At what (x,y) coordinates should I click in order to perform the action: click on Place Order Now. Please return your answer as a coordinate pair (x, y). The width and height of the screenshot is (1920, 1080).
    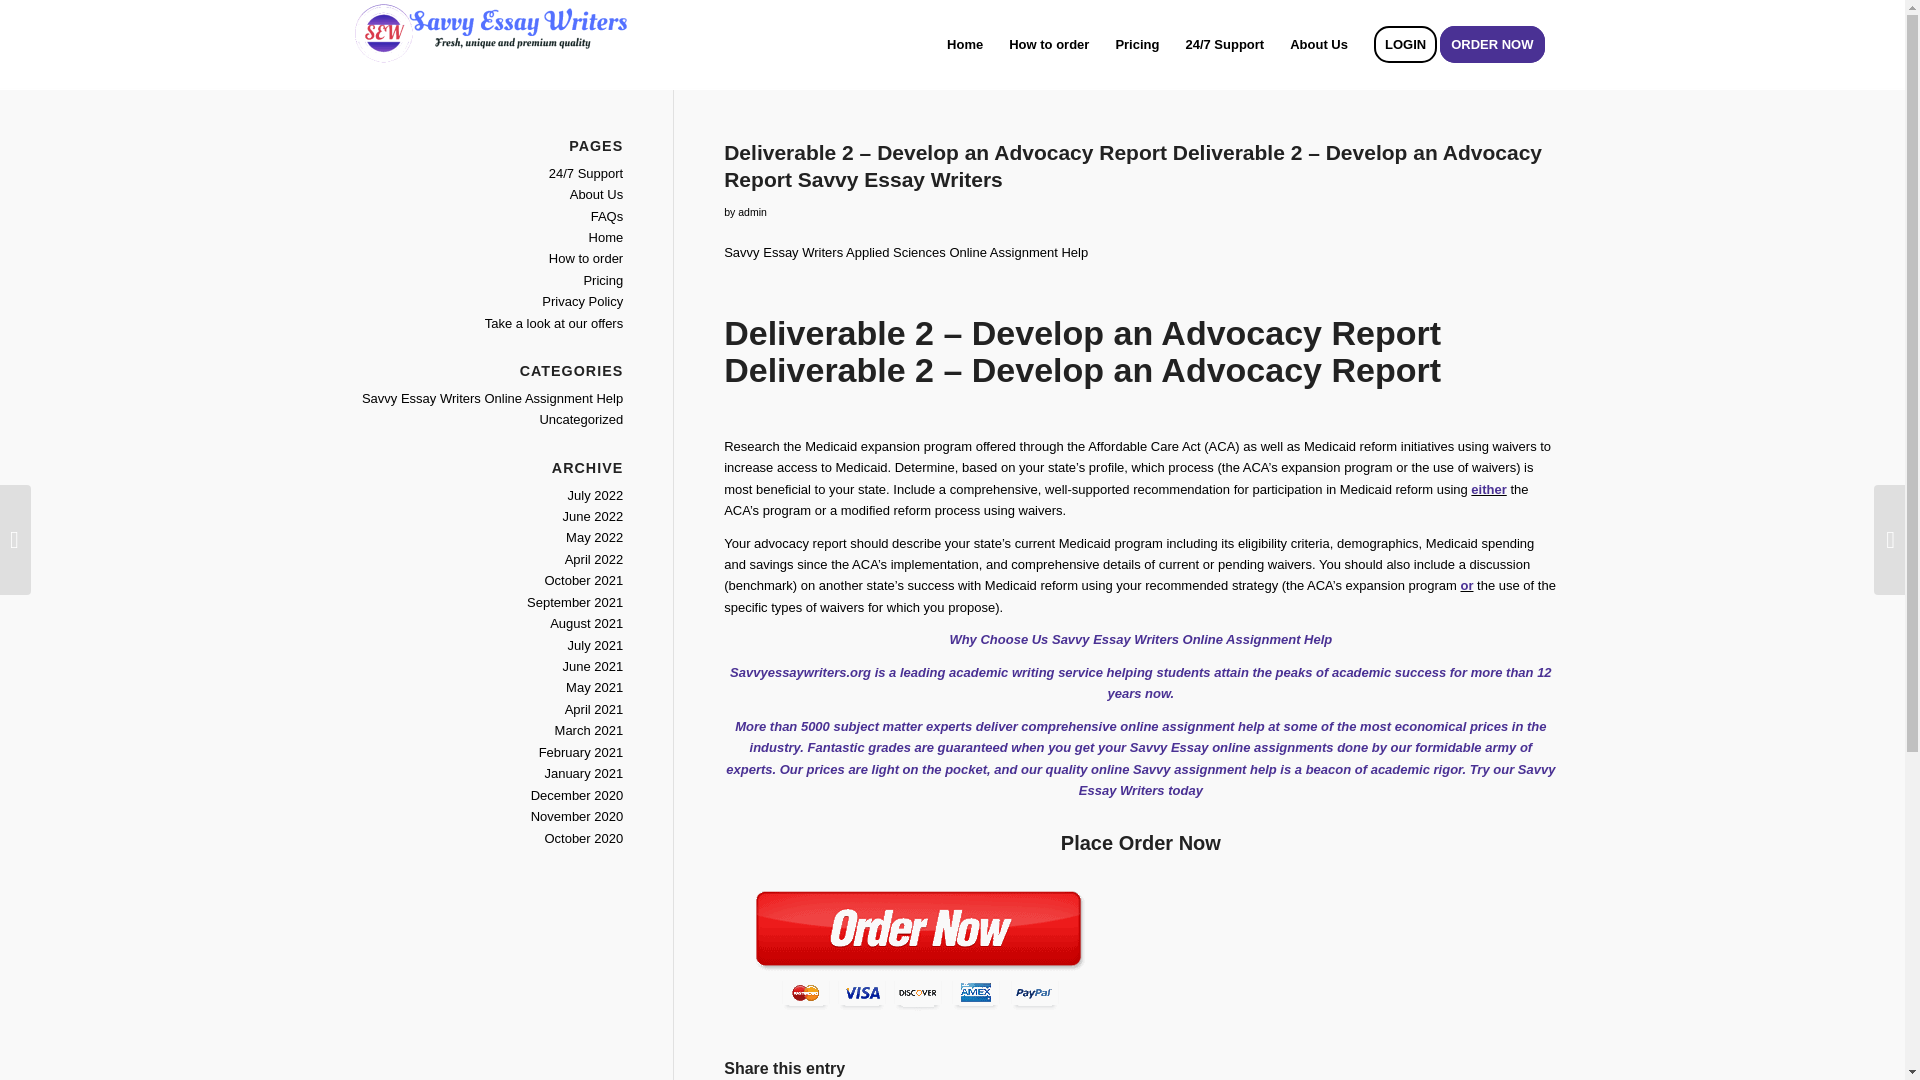
    Looking at the image, I should click on (1141, 842).